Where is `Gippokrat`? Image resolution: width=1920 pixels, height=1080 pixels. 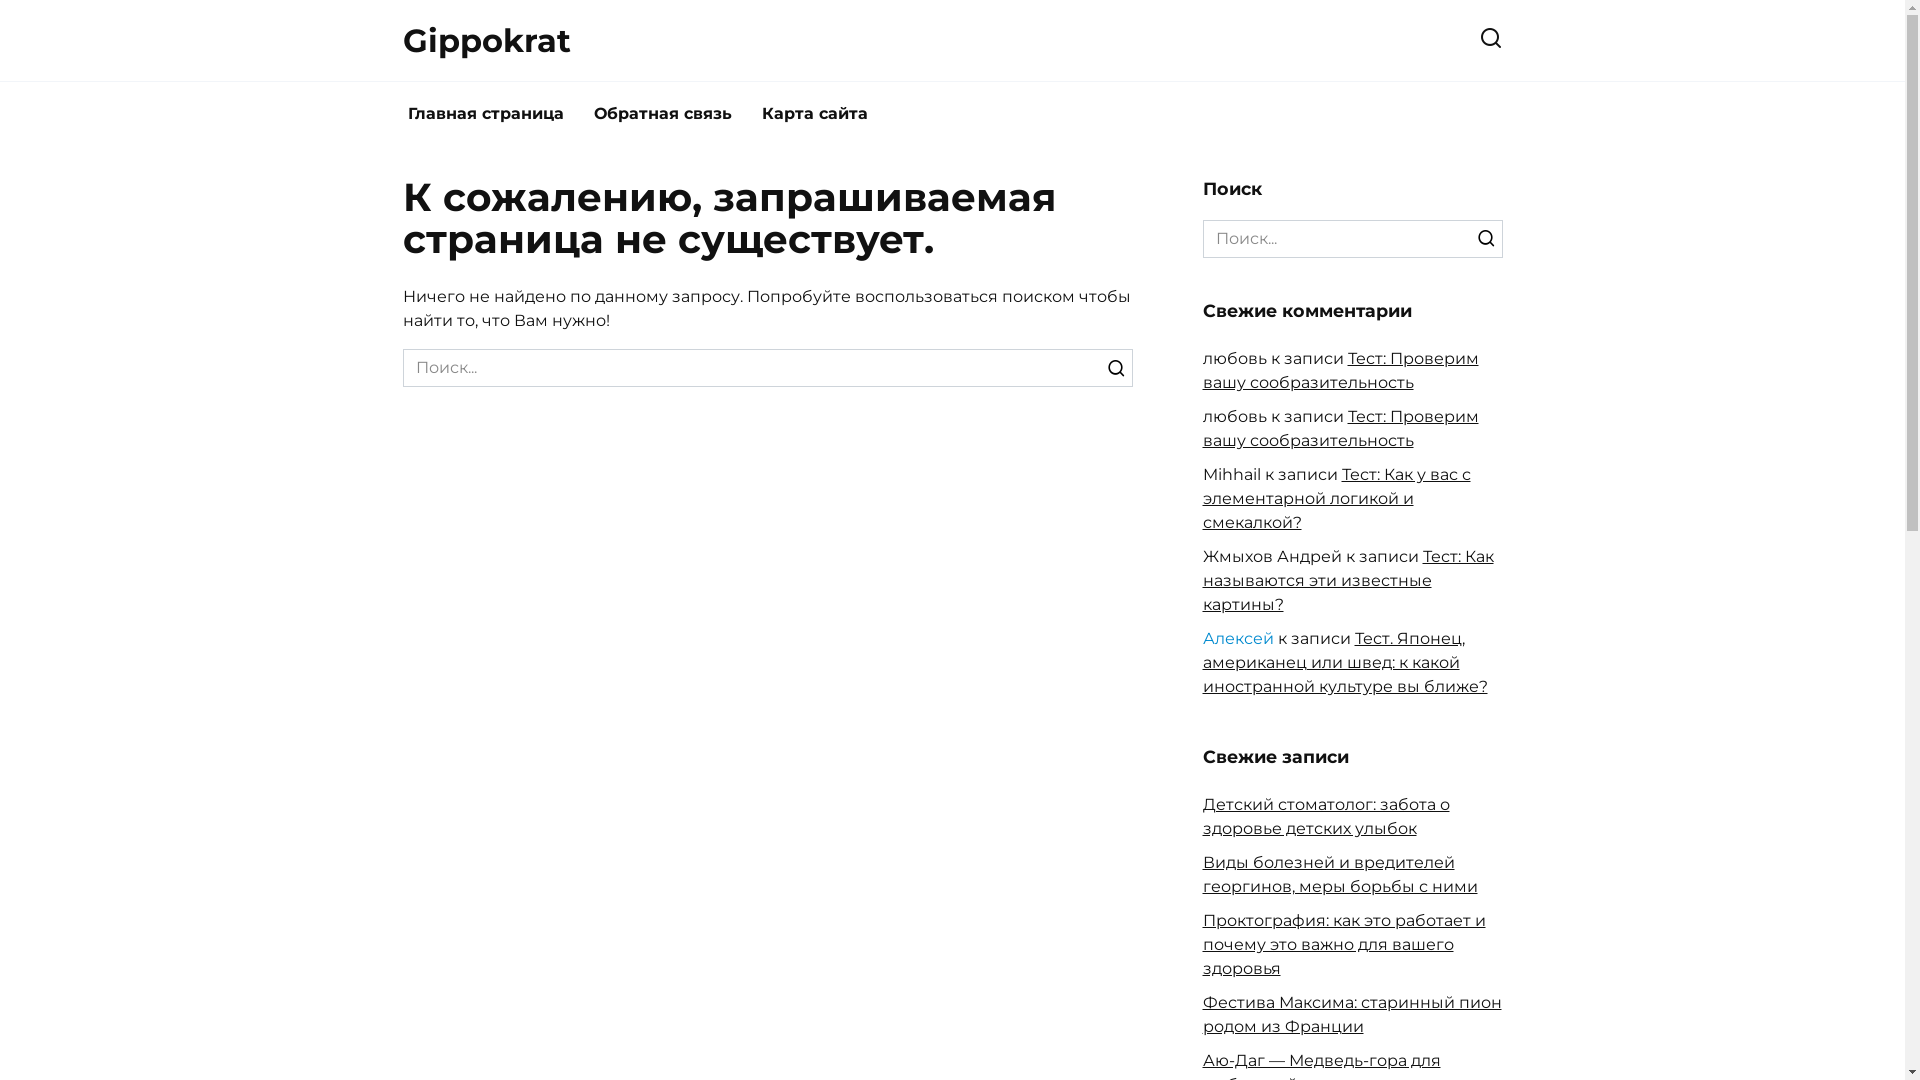
Gippokrat is located at coordinates (486, 40).